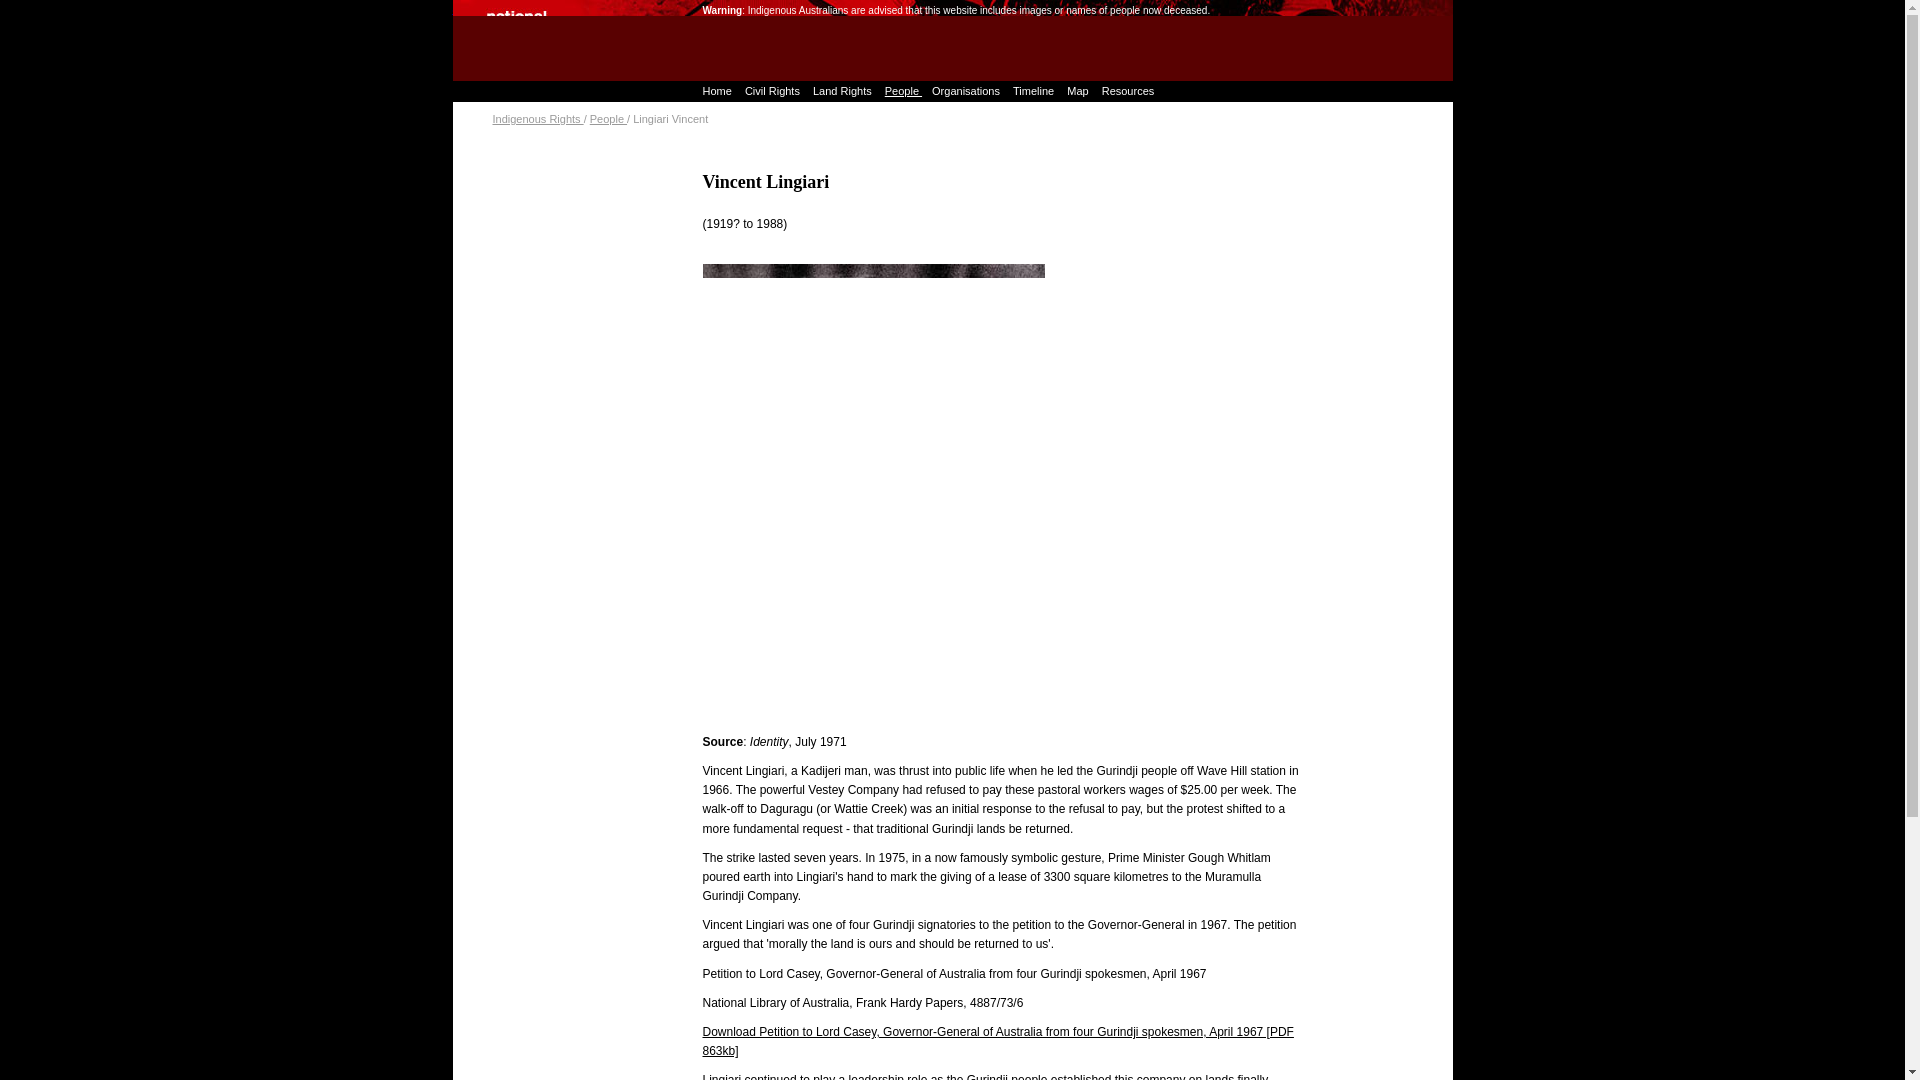 Image resolution: width=1920 pixels, height=1080 pixels. I want to click on Resources, so click(1124, 91).